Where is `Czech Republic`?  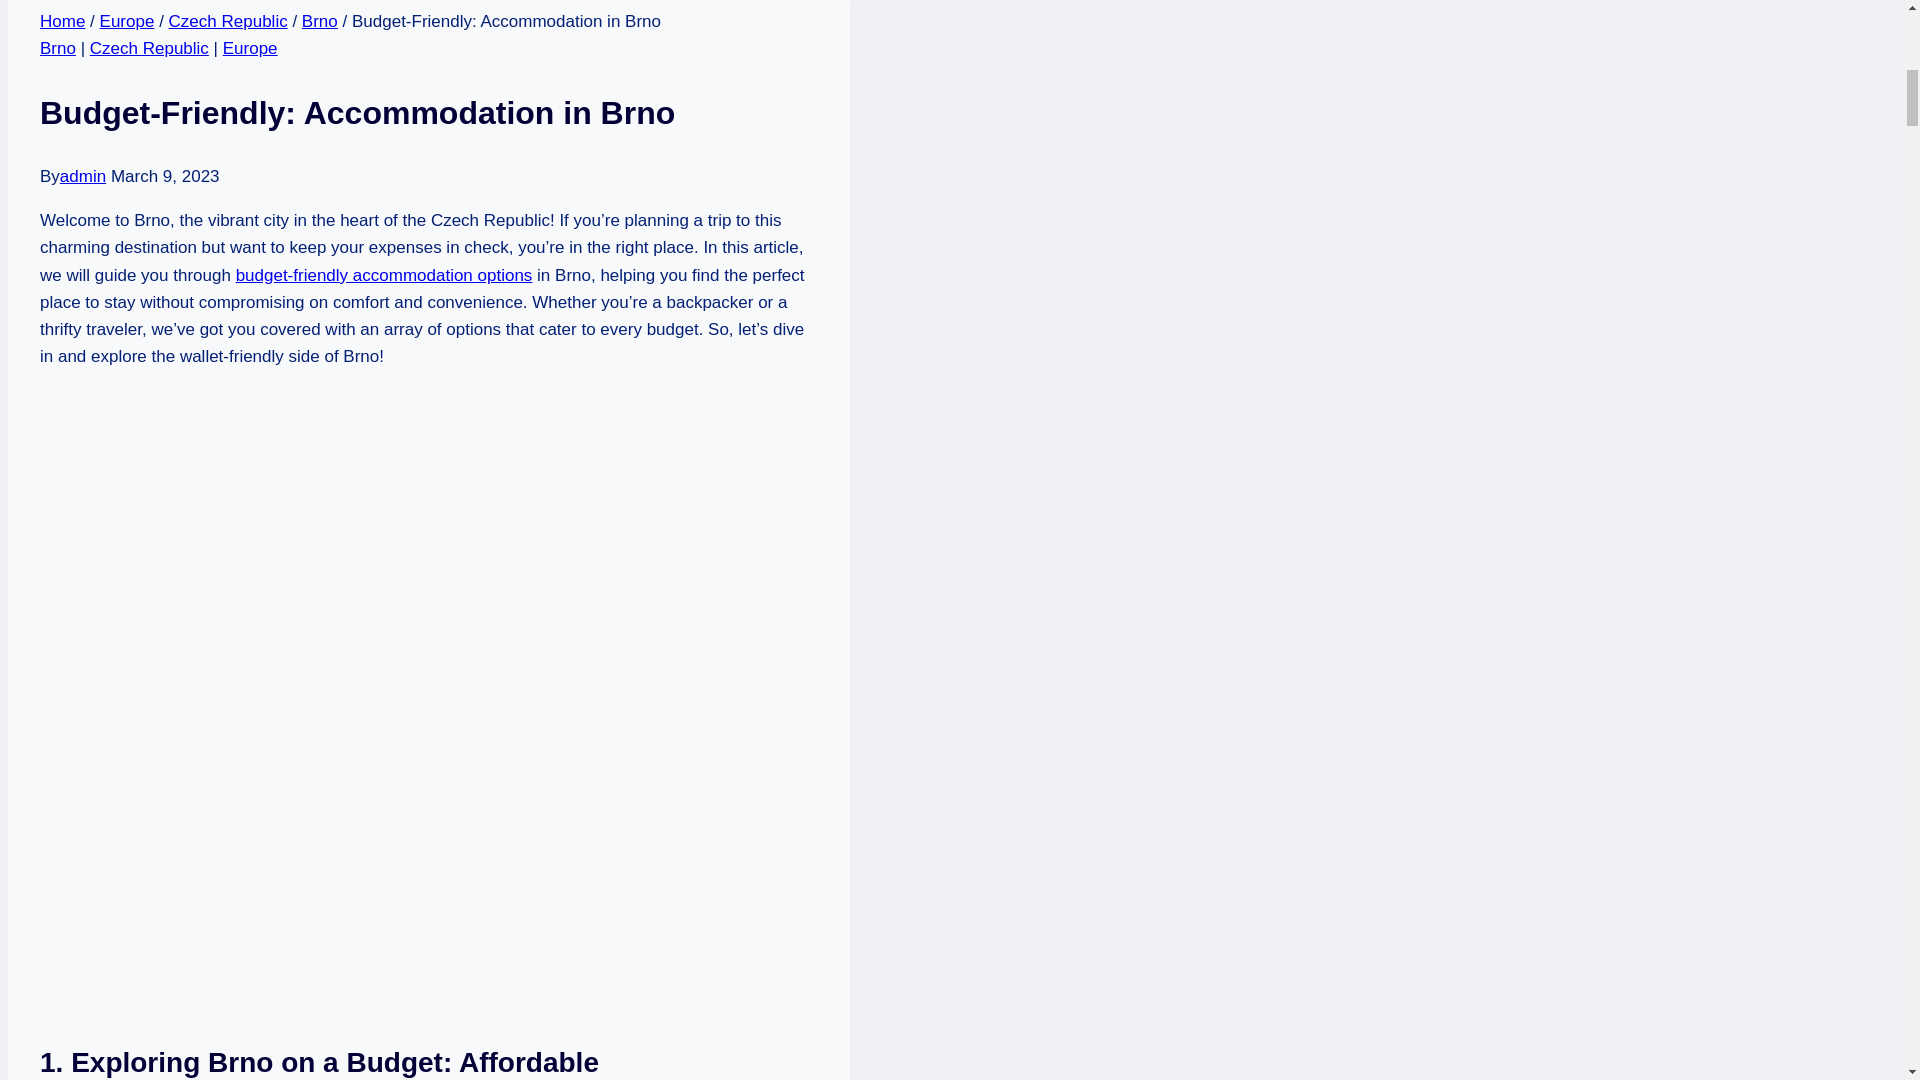 Czech Republic is located at coordinates (228, 21).